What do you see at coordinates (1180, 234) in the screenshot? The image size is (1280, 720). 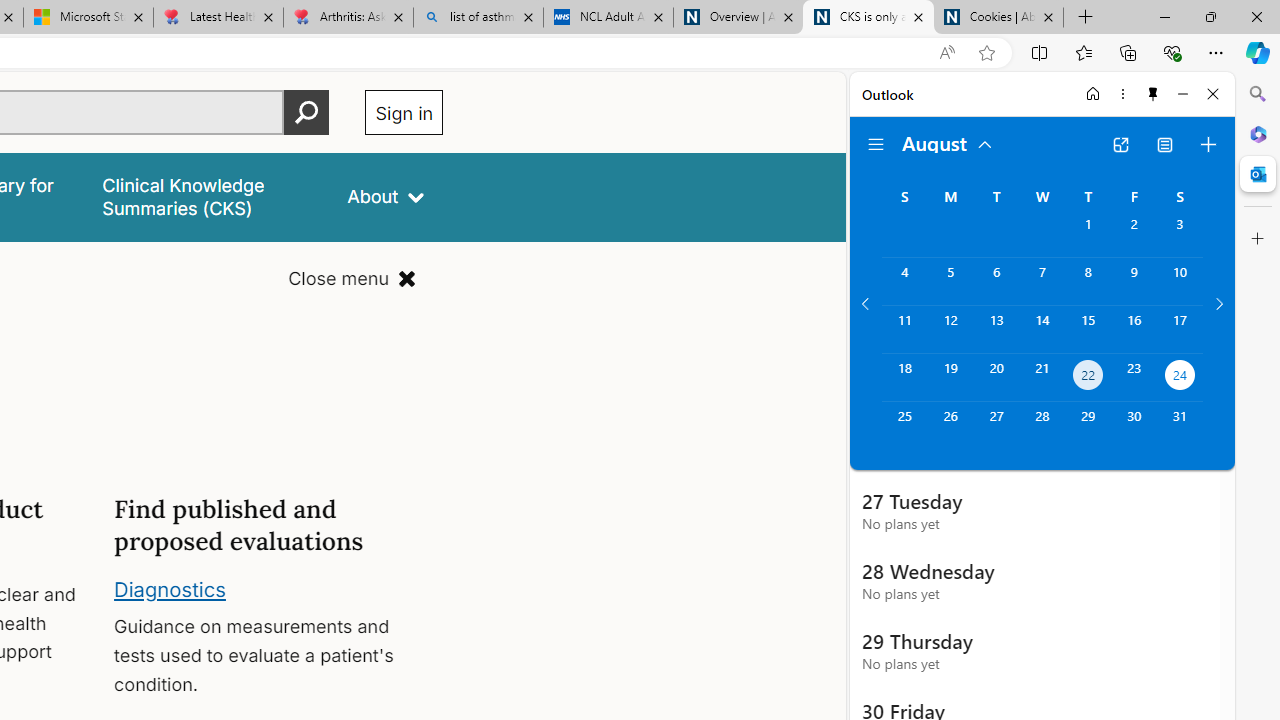 I see `Saturday, August 3, 2024. ` at bounding box center [1180, 234].